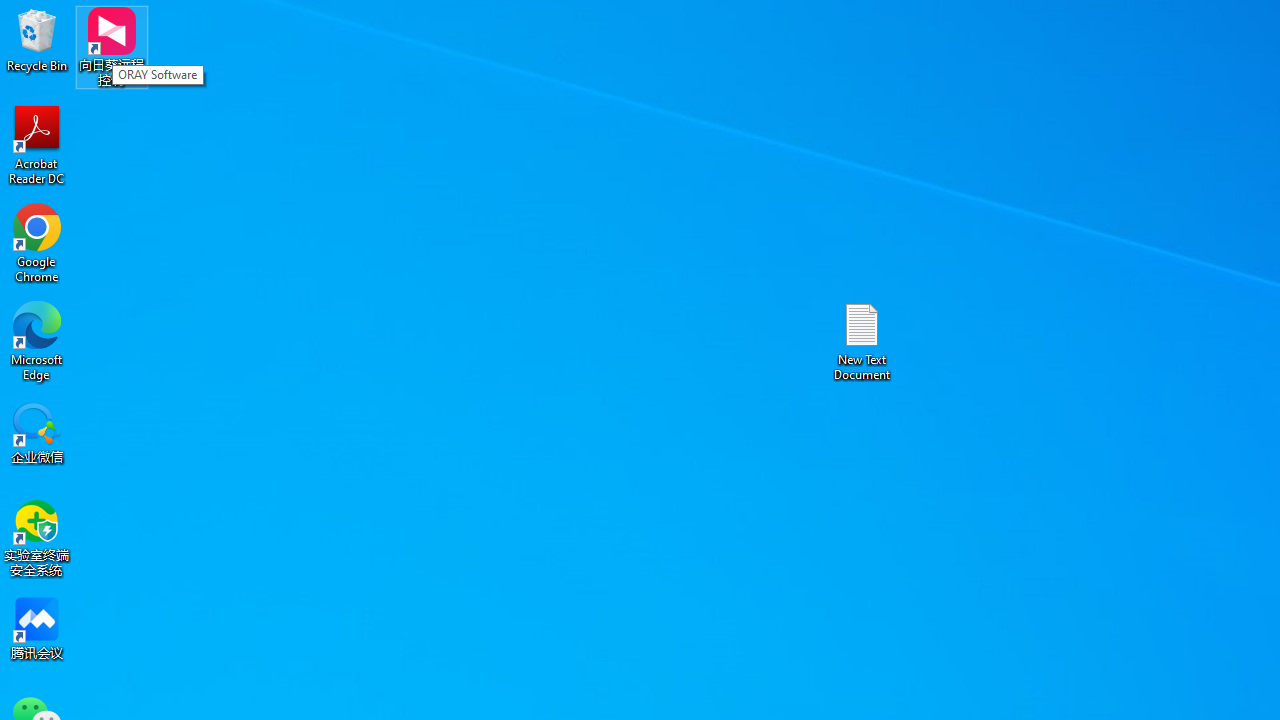 The height and width of the screenshot is (720, 1280). Describe the element at coordinates (37, 242) in the screenshot. I see `Google Chrome` at that location.